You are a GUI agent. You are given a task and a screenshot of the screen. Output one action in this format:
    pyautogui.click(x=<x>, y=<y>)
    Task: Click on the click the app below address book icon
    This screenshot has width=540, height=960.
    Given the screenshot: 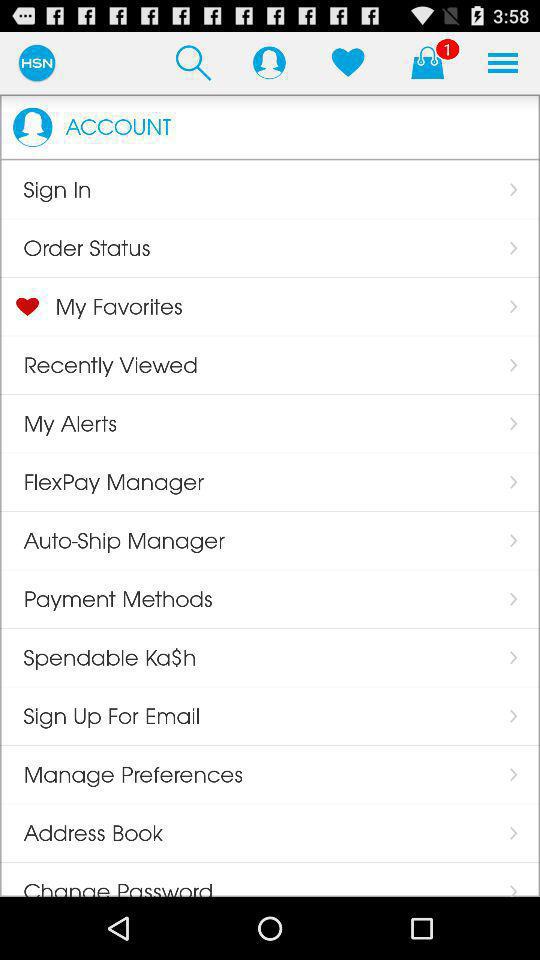 What is the action you would take?
    pyautogui.click(x=106, y=879)
    